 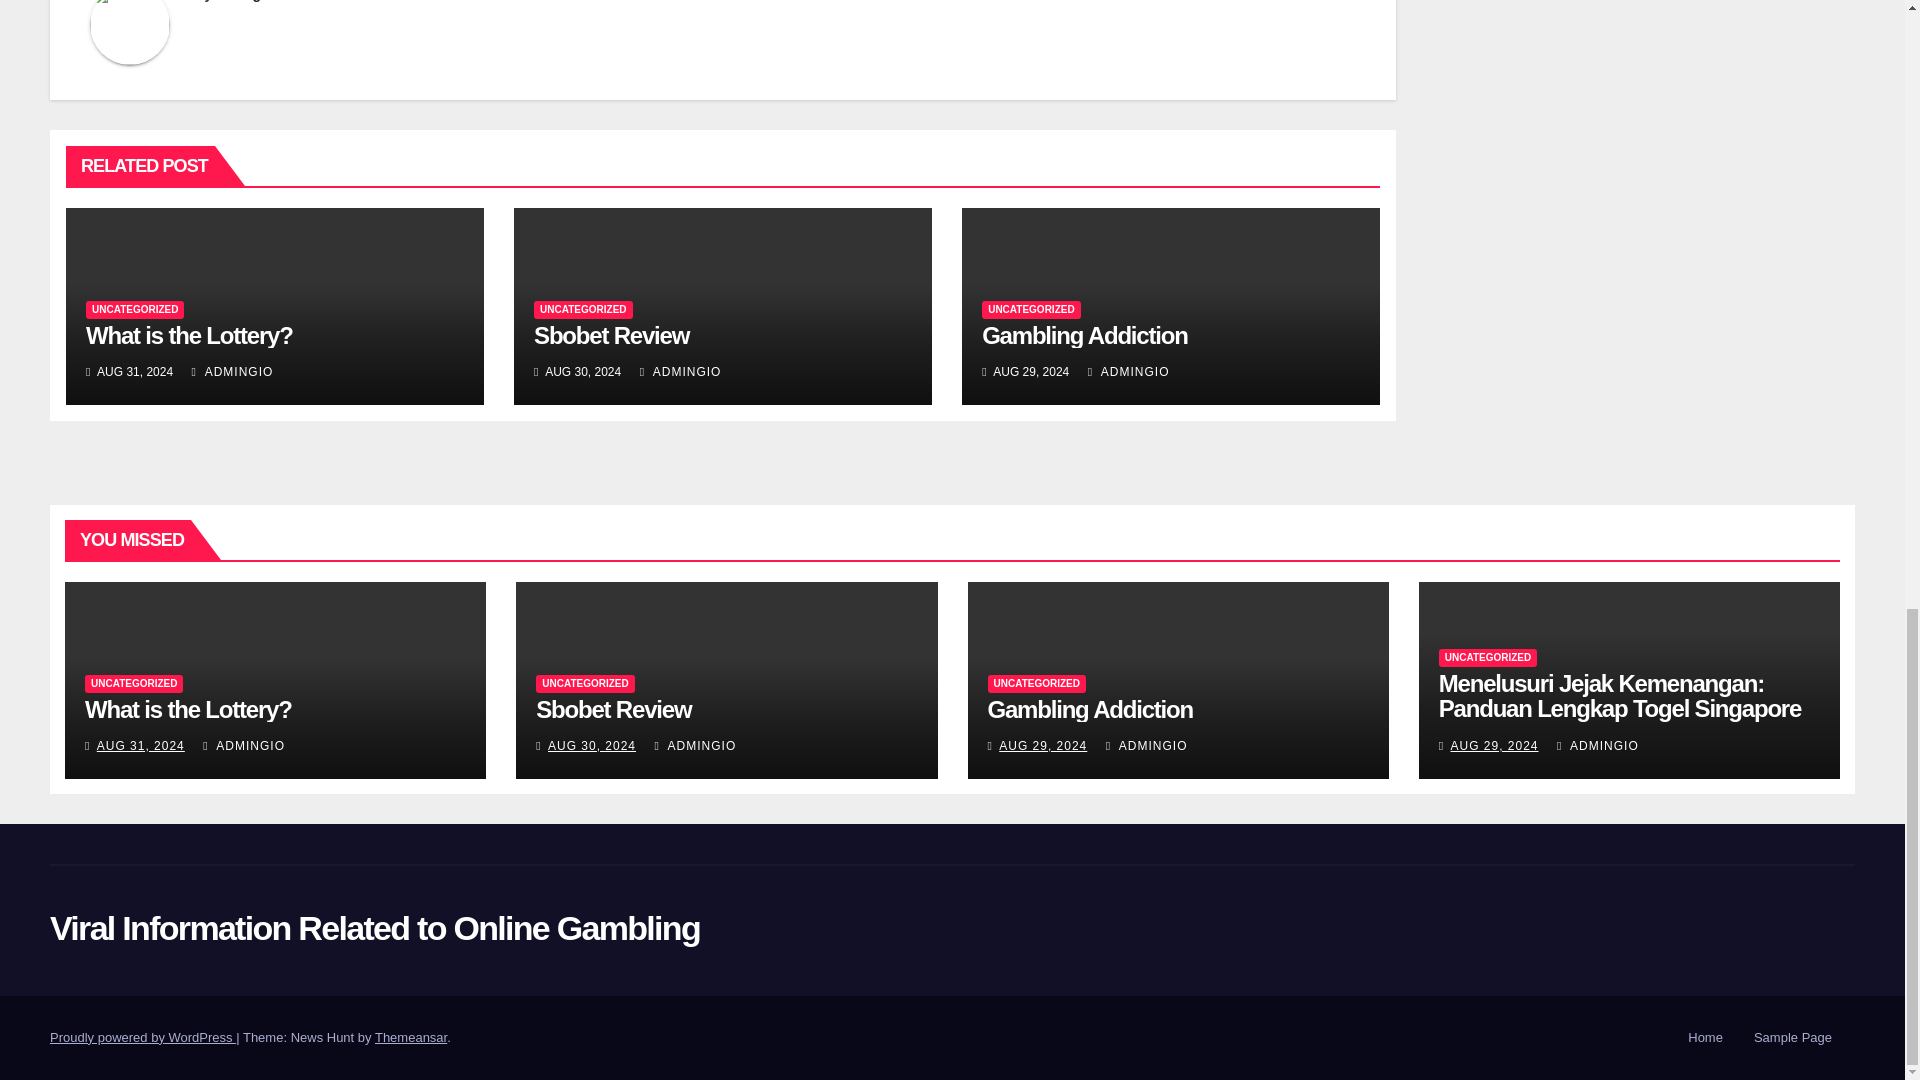 What do you see at coordinates (1030, 310) in the screenshot?
I see `UNCATEGORIZED` at bounding box center [1030, 310].